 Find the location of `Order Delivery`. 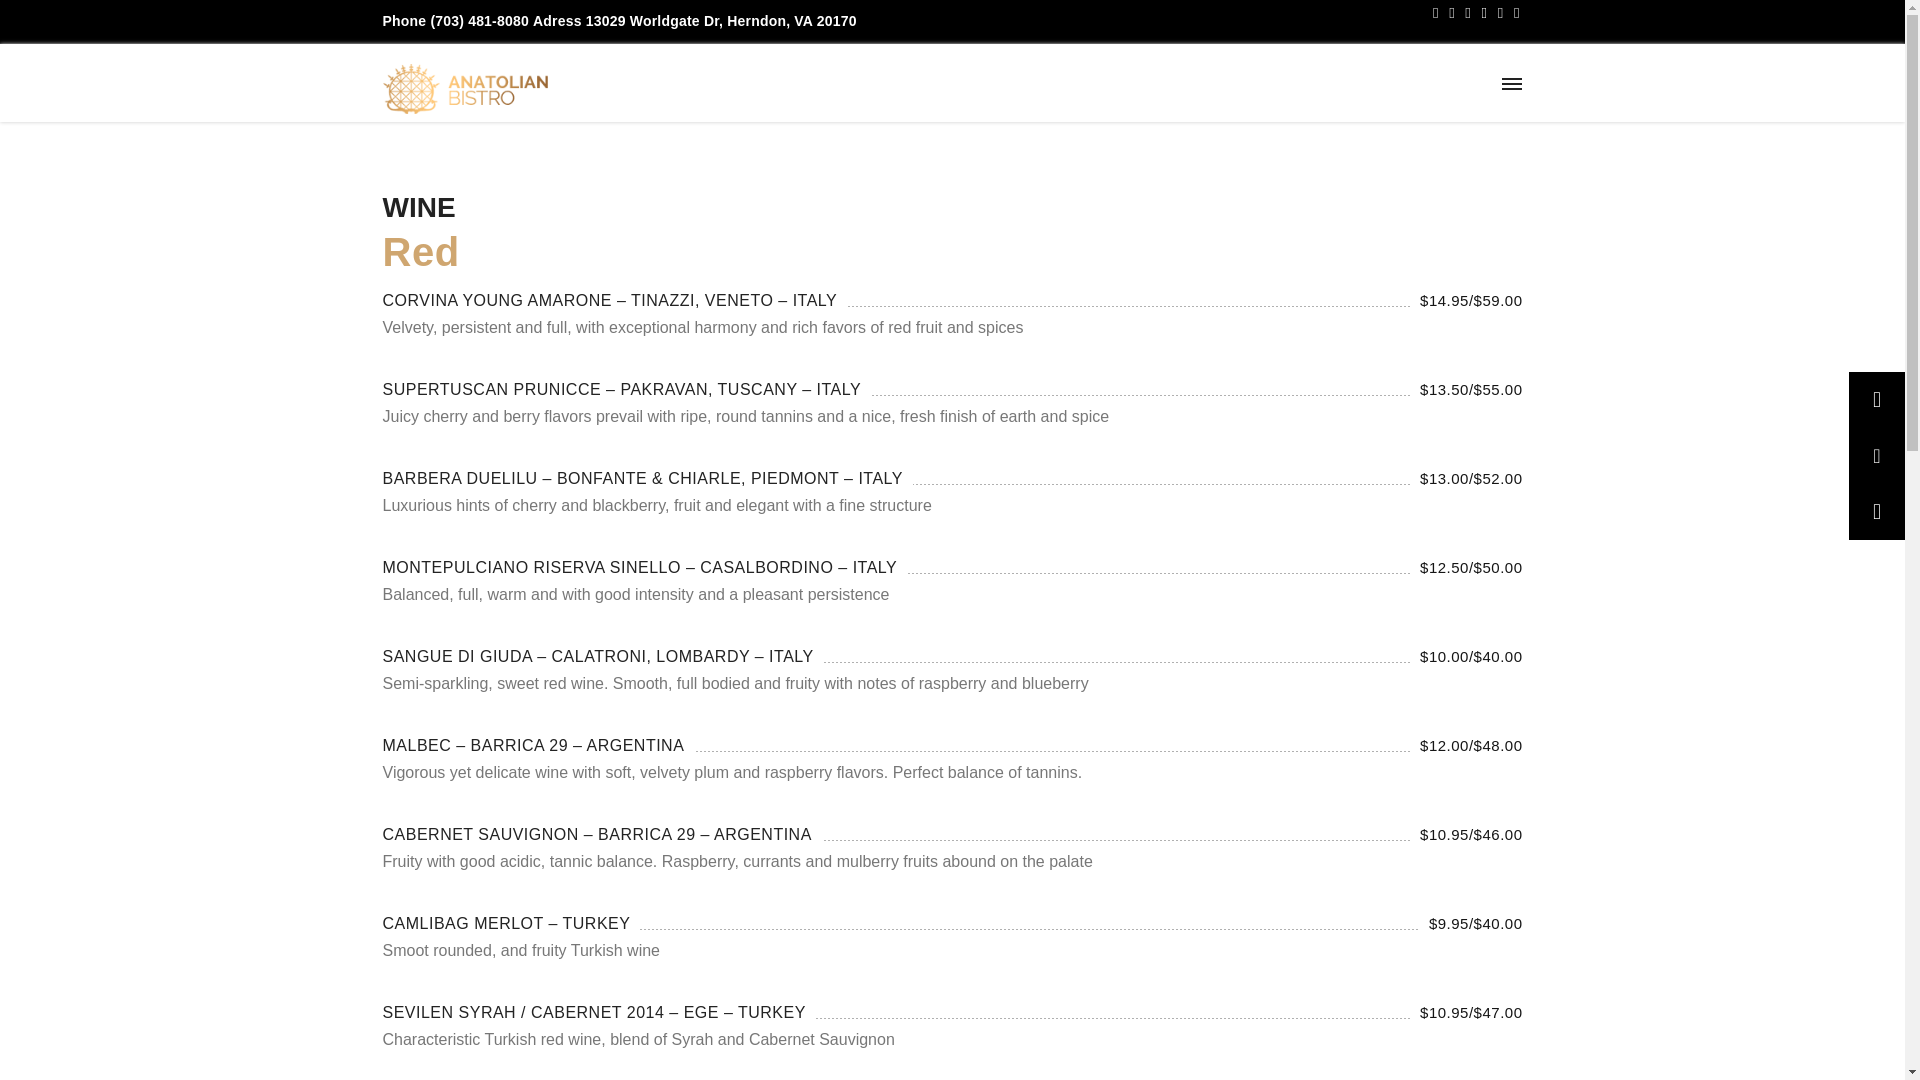

Order Delivery is located at coordinates (1100, 83).